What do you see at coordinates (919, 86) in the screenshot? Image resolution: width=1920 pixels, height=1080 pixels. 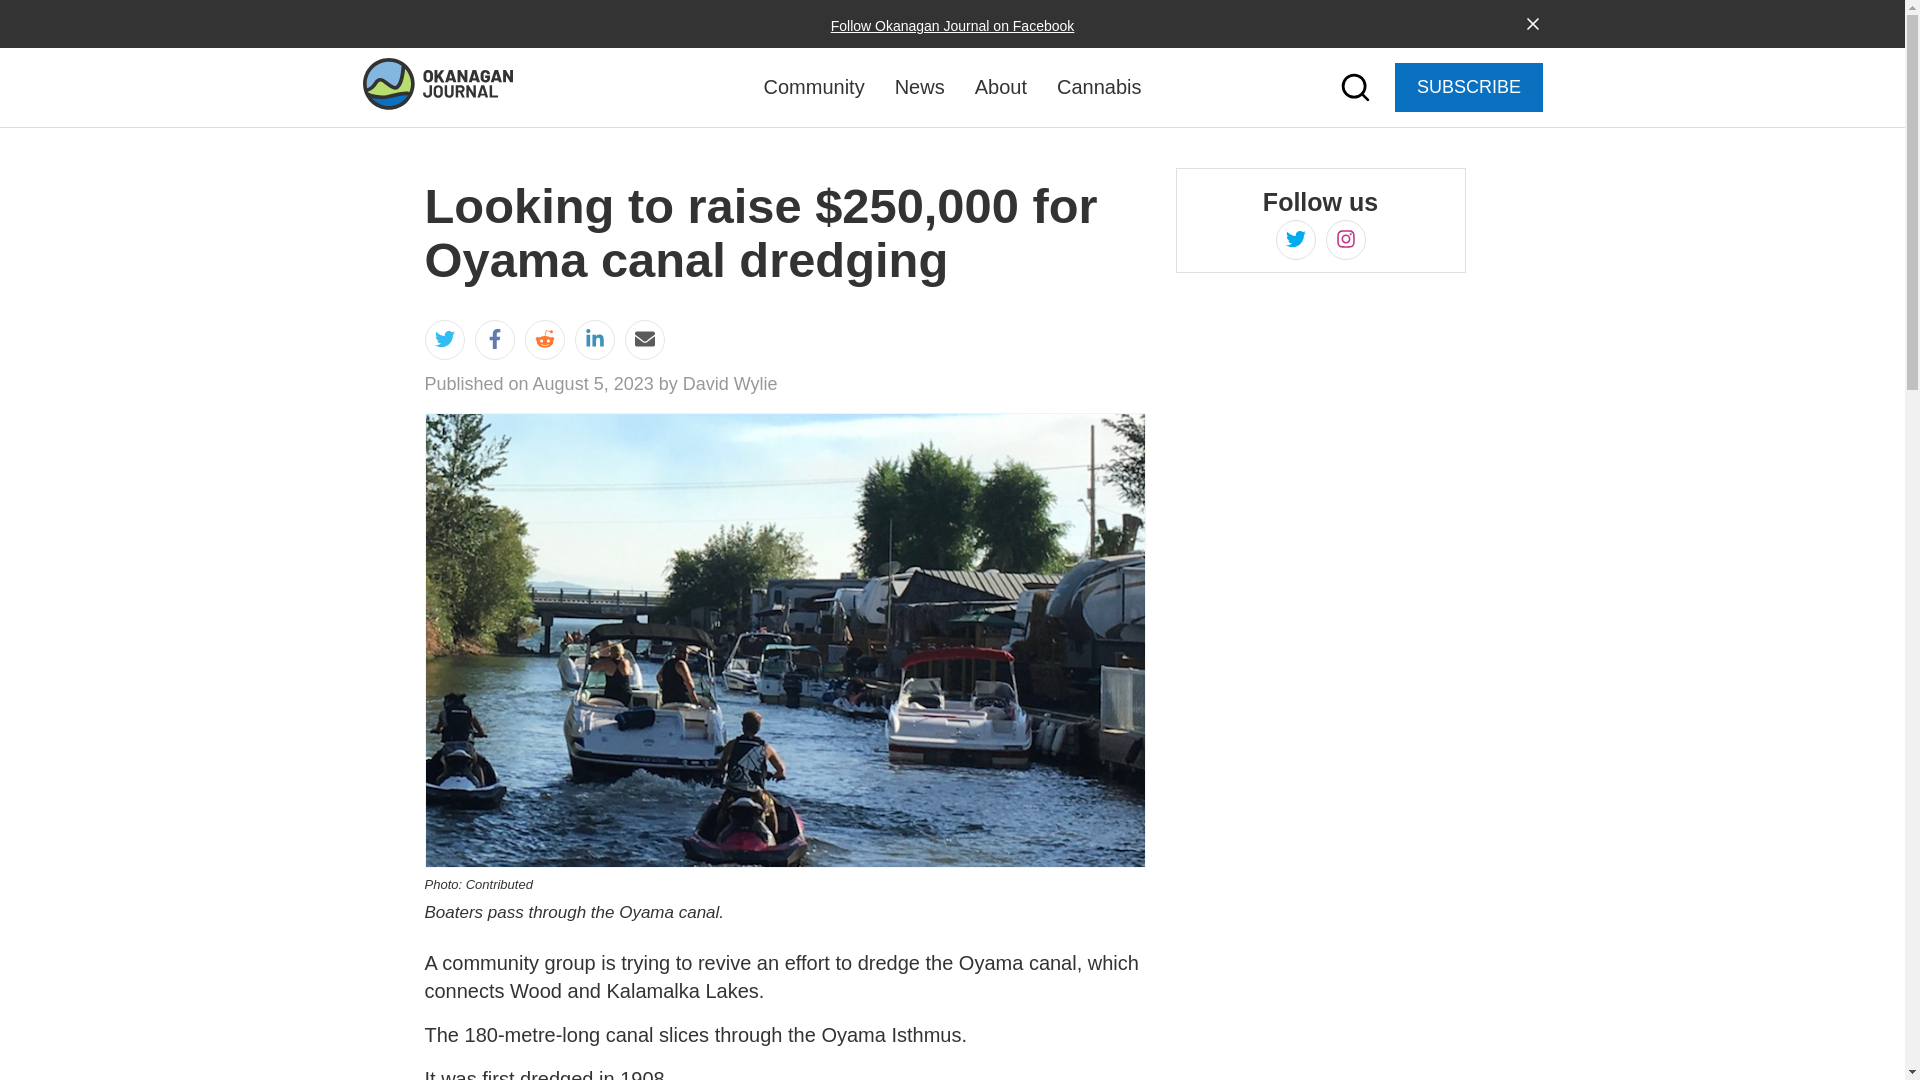 I see `News` at bounding box center [919, 86].